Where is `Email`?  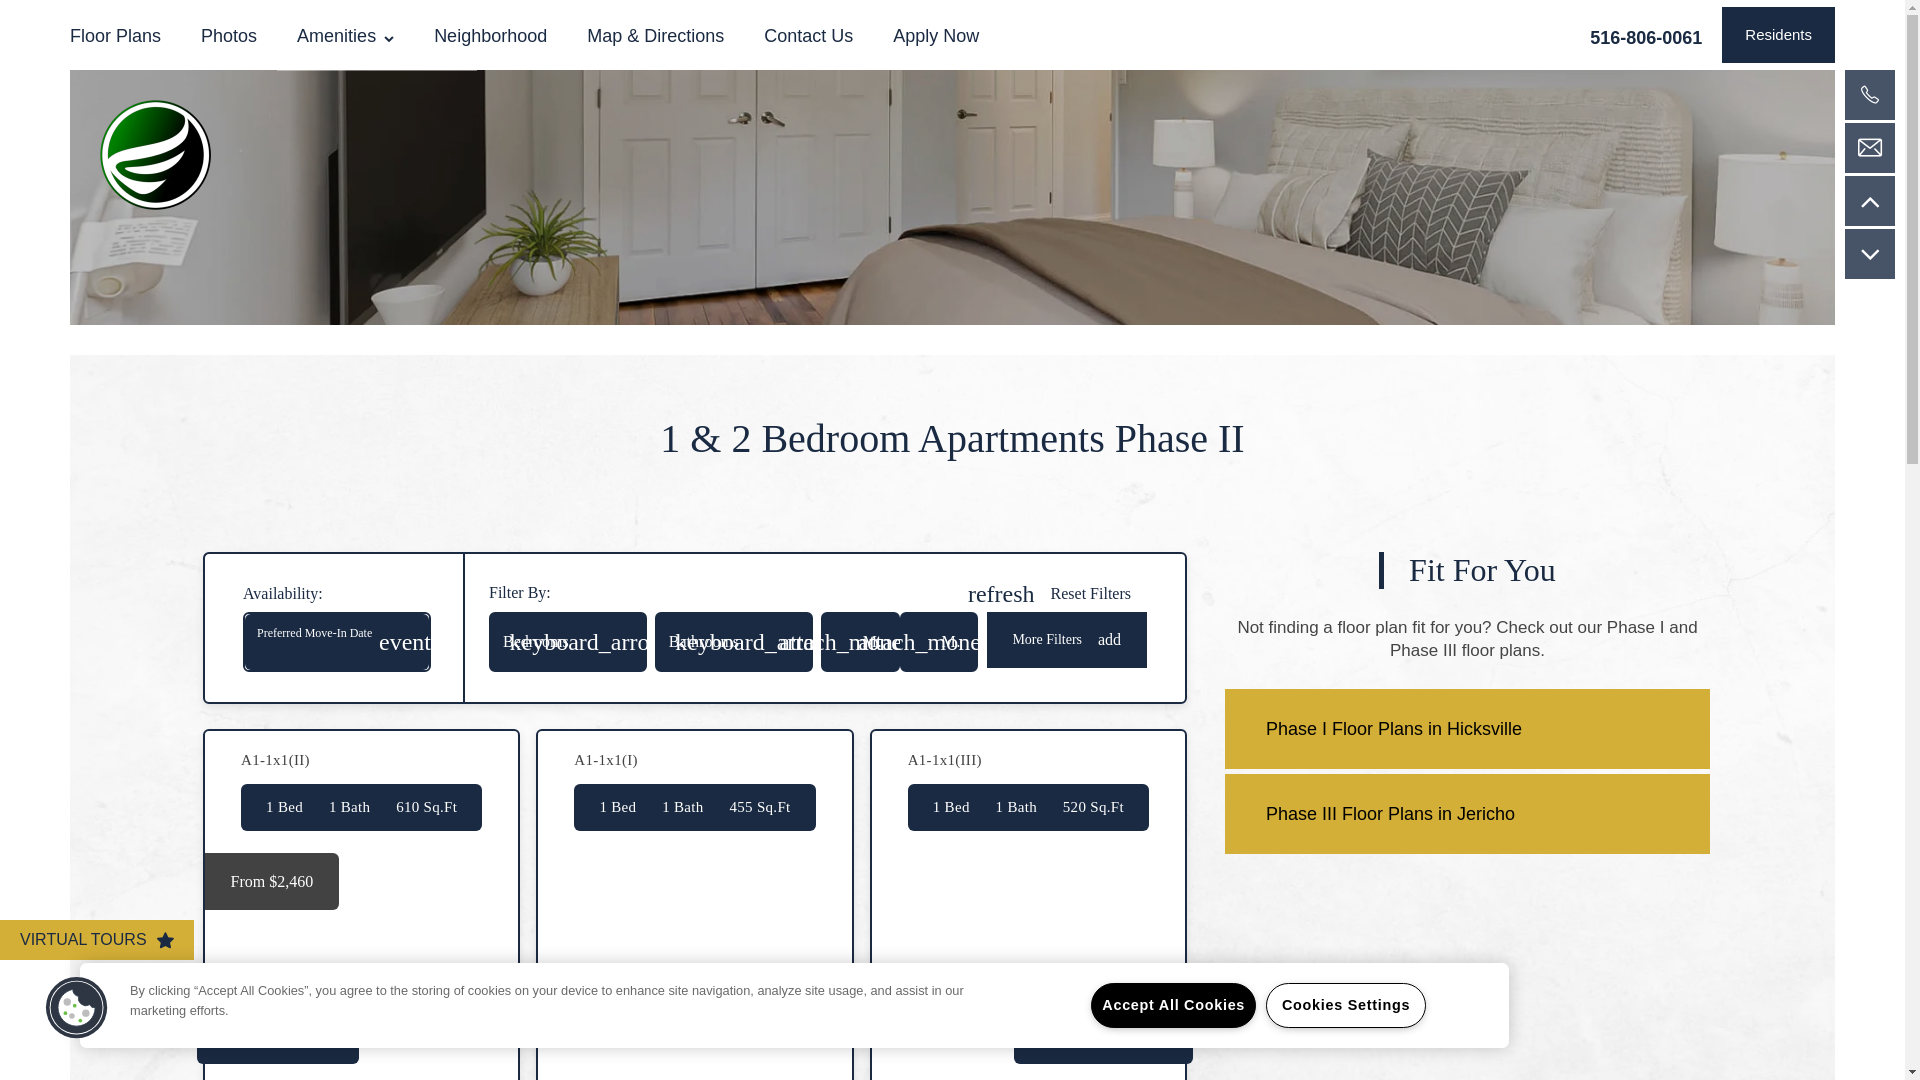
Email is located at coordinates (808, 35).